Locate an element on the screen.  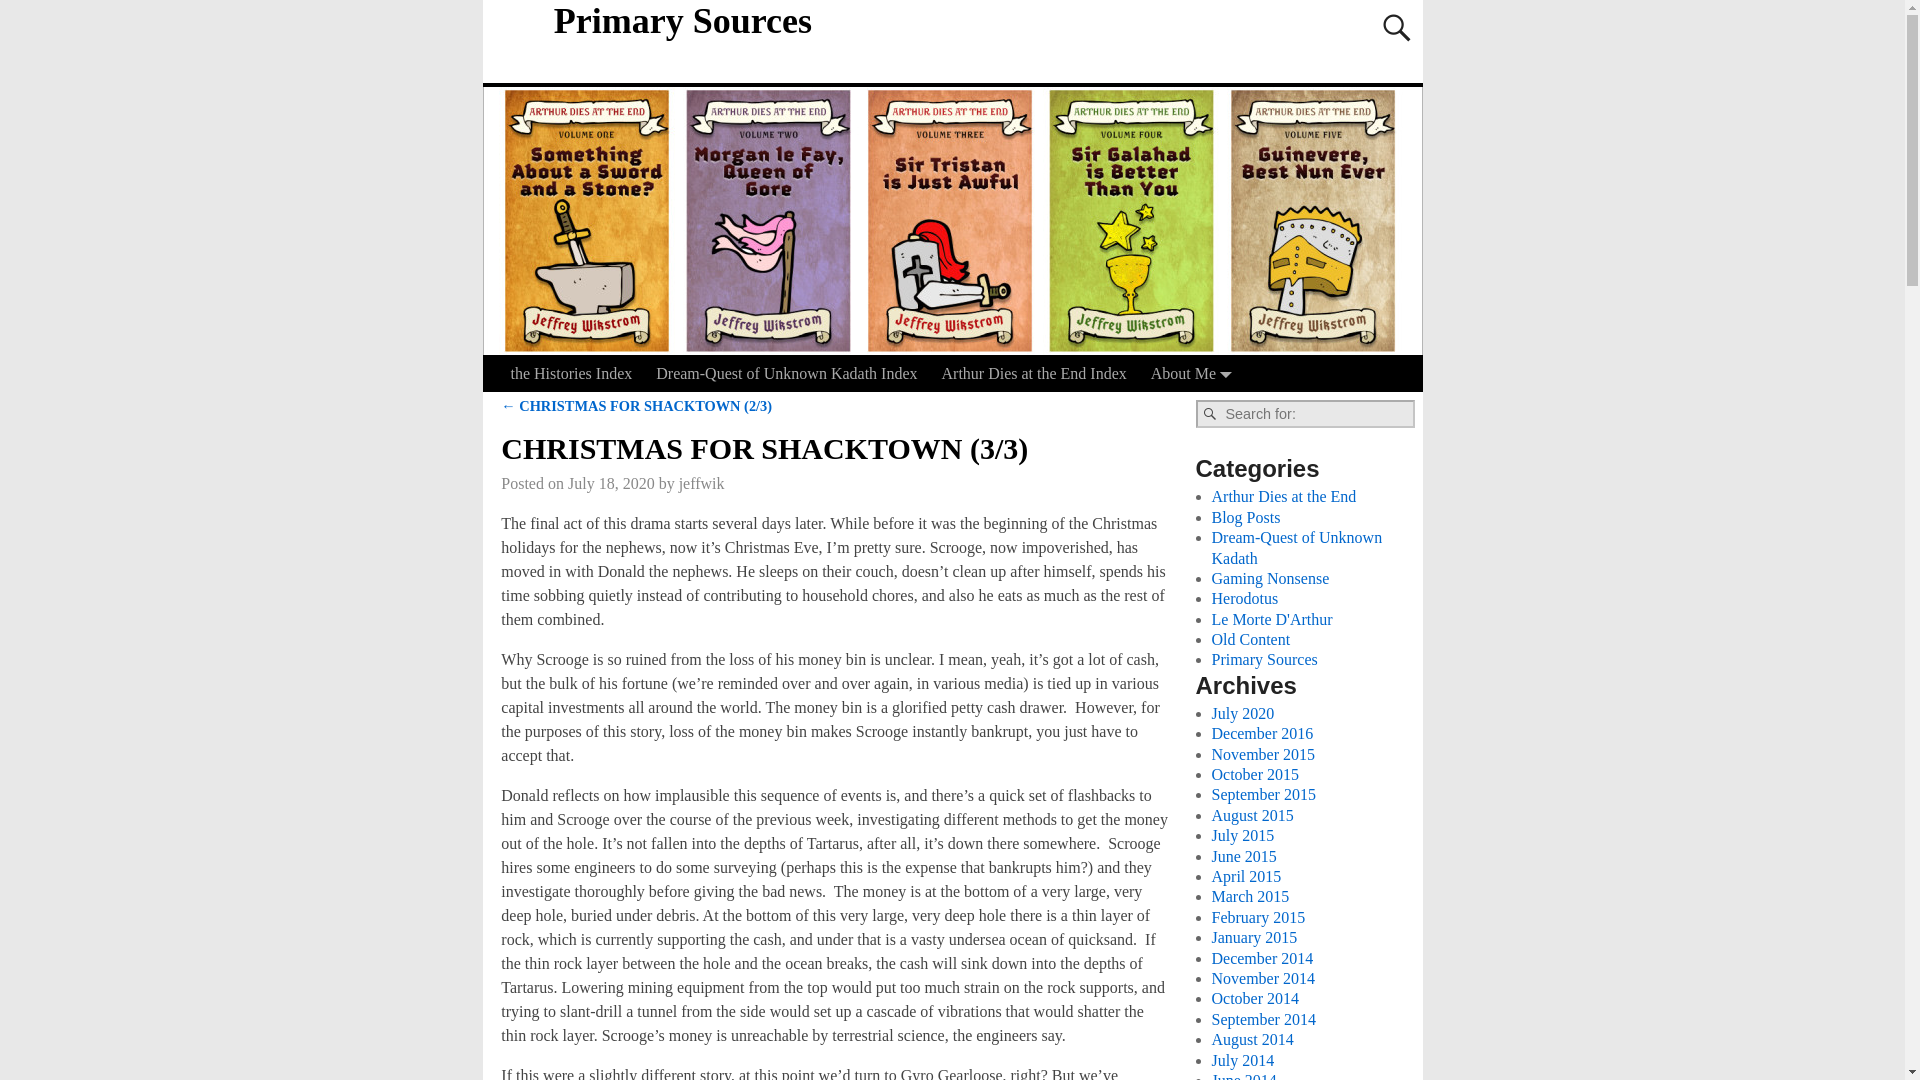
Old Content is located at coordinates (1250, 639).